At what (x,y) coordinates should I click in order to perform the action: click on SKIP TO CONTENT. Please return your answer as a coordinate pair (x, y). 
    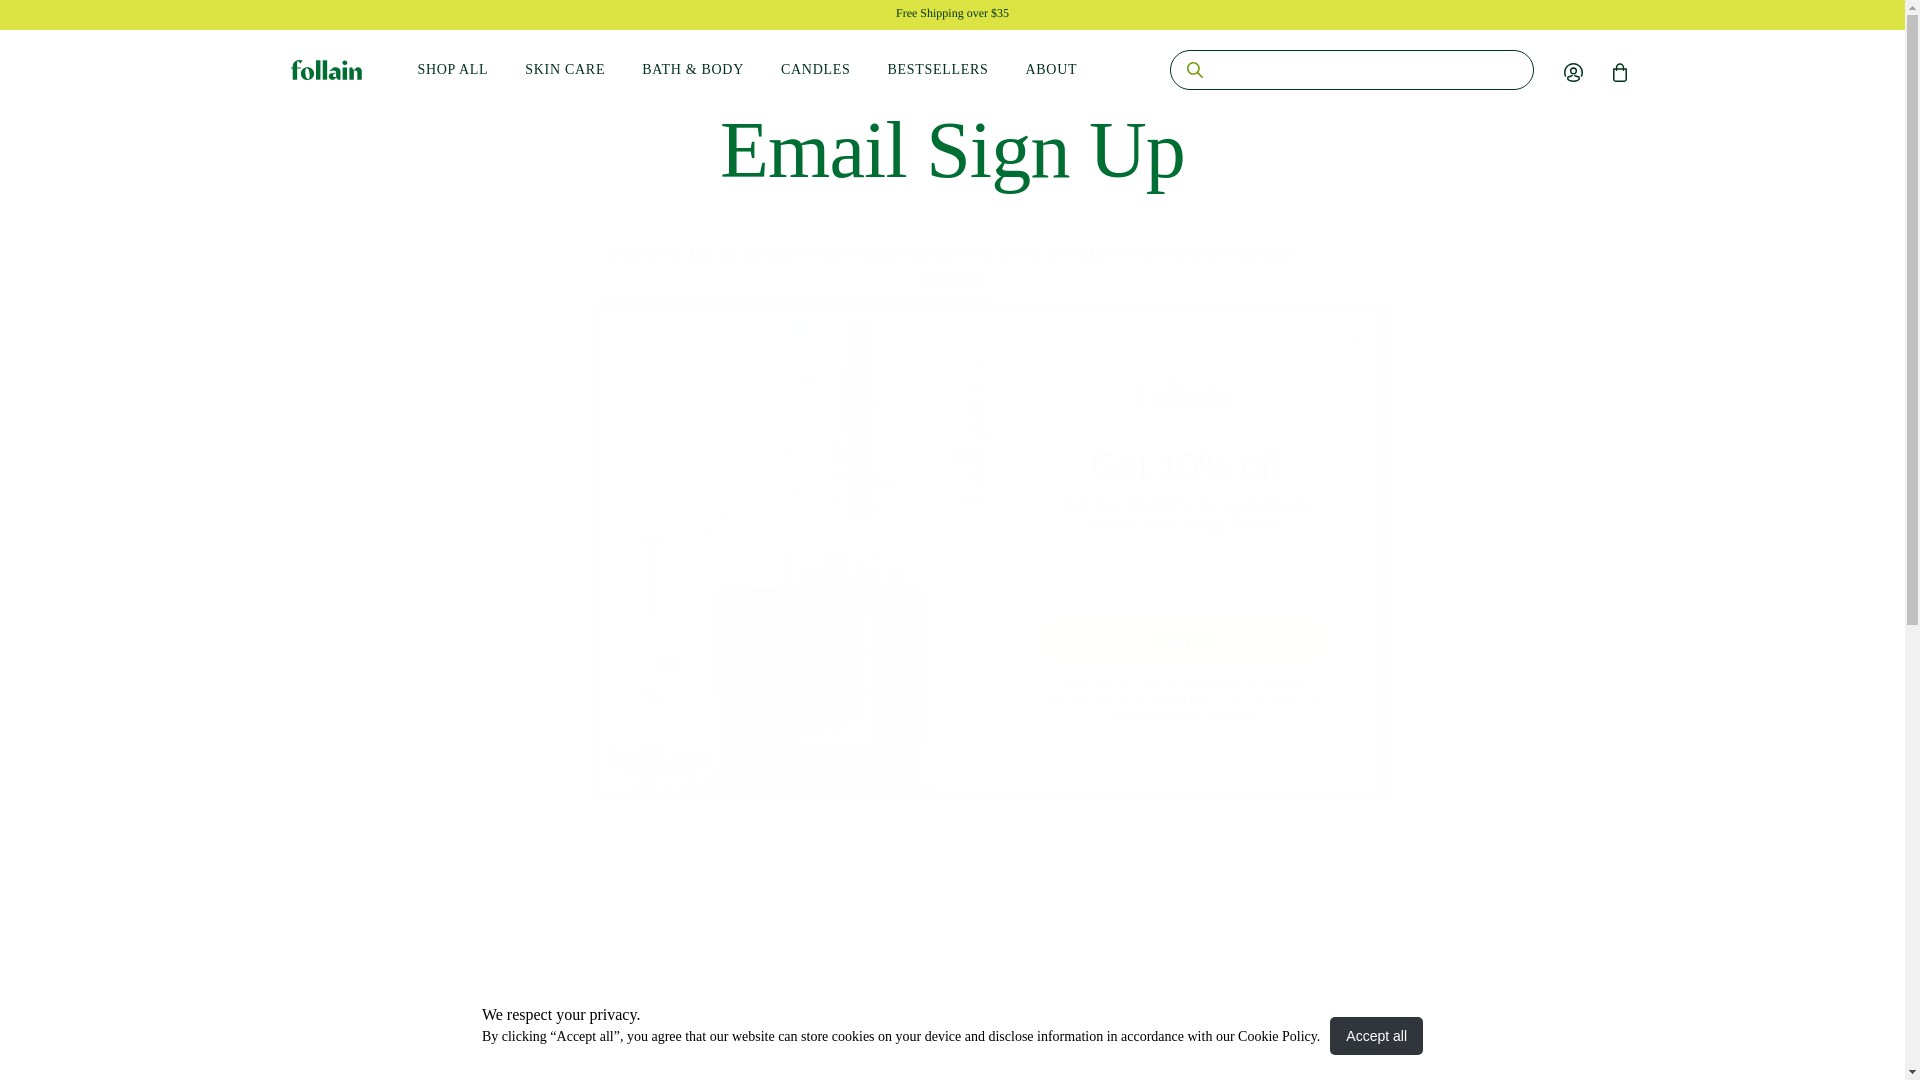
    Looking at the image, I should click on (60, 19).